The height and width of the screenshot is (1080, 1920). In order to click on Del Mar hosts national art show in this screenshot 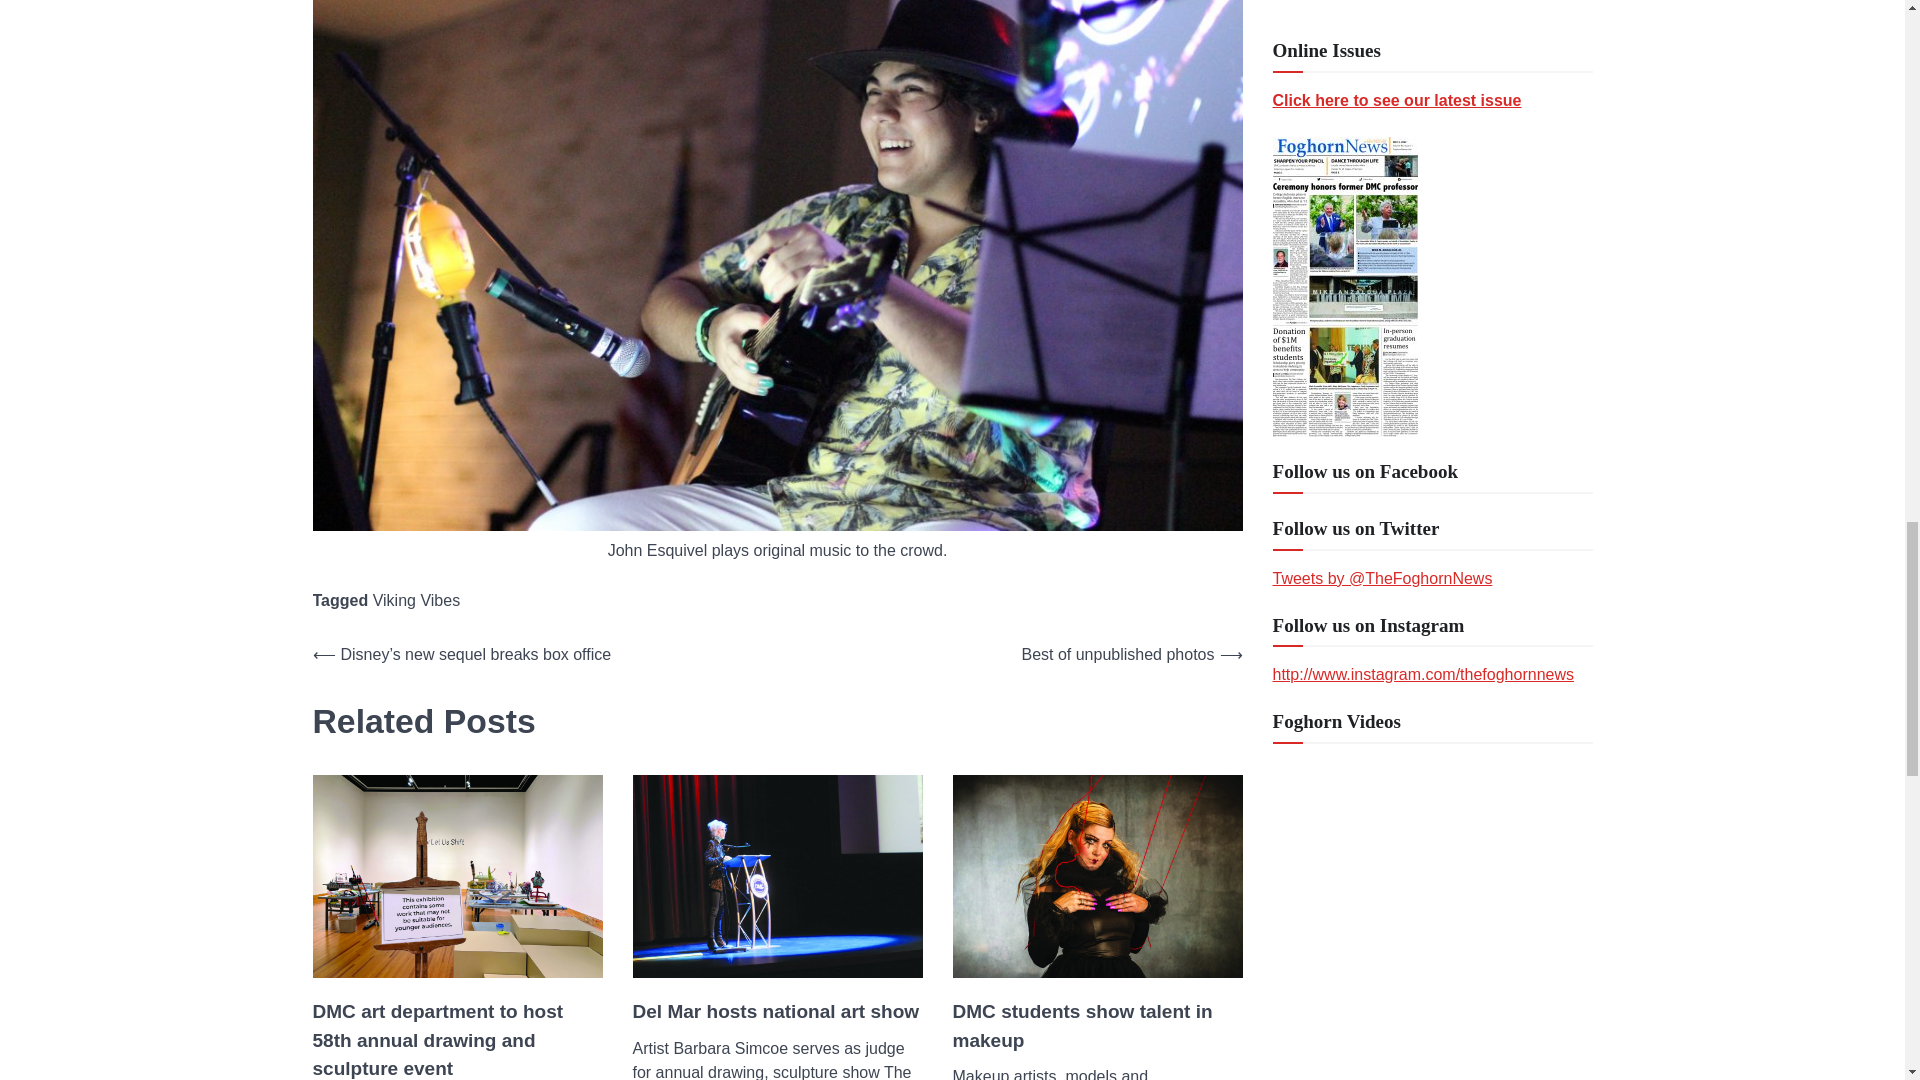, I will do `click(775, 1012)`.